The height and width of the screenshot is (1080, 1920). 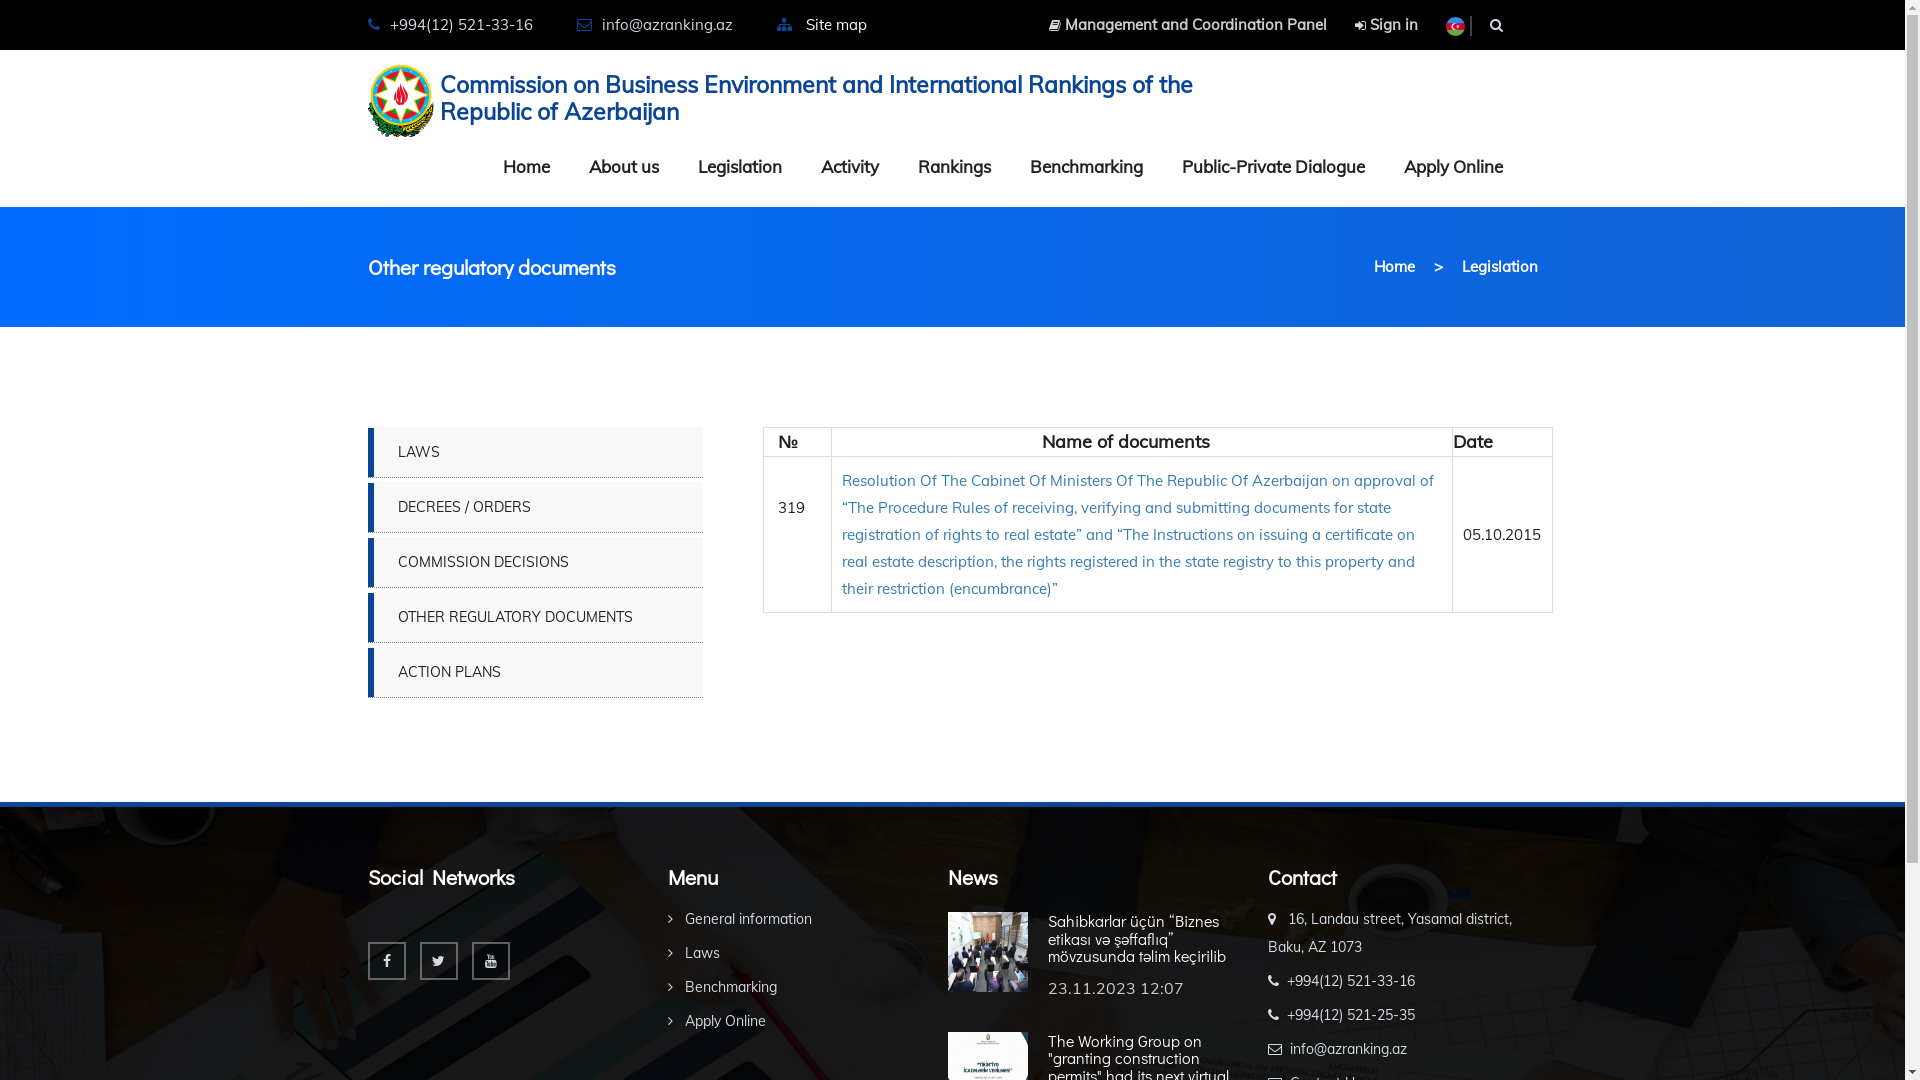 I want to click on LAWS, so click(x=536, y=452).